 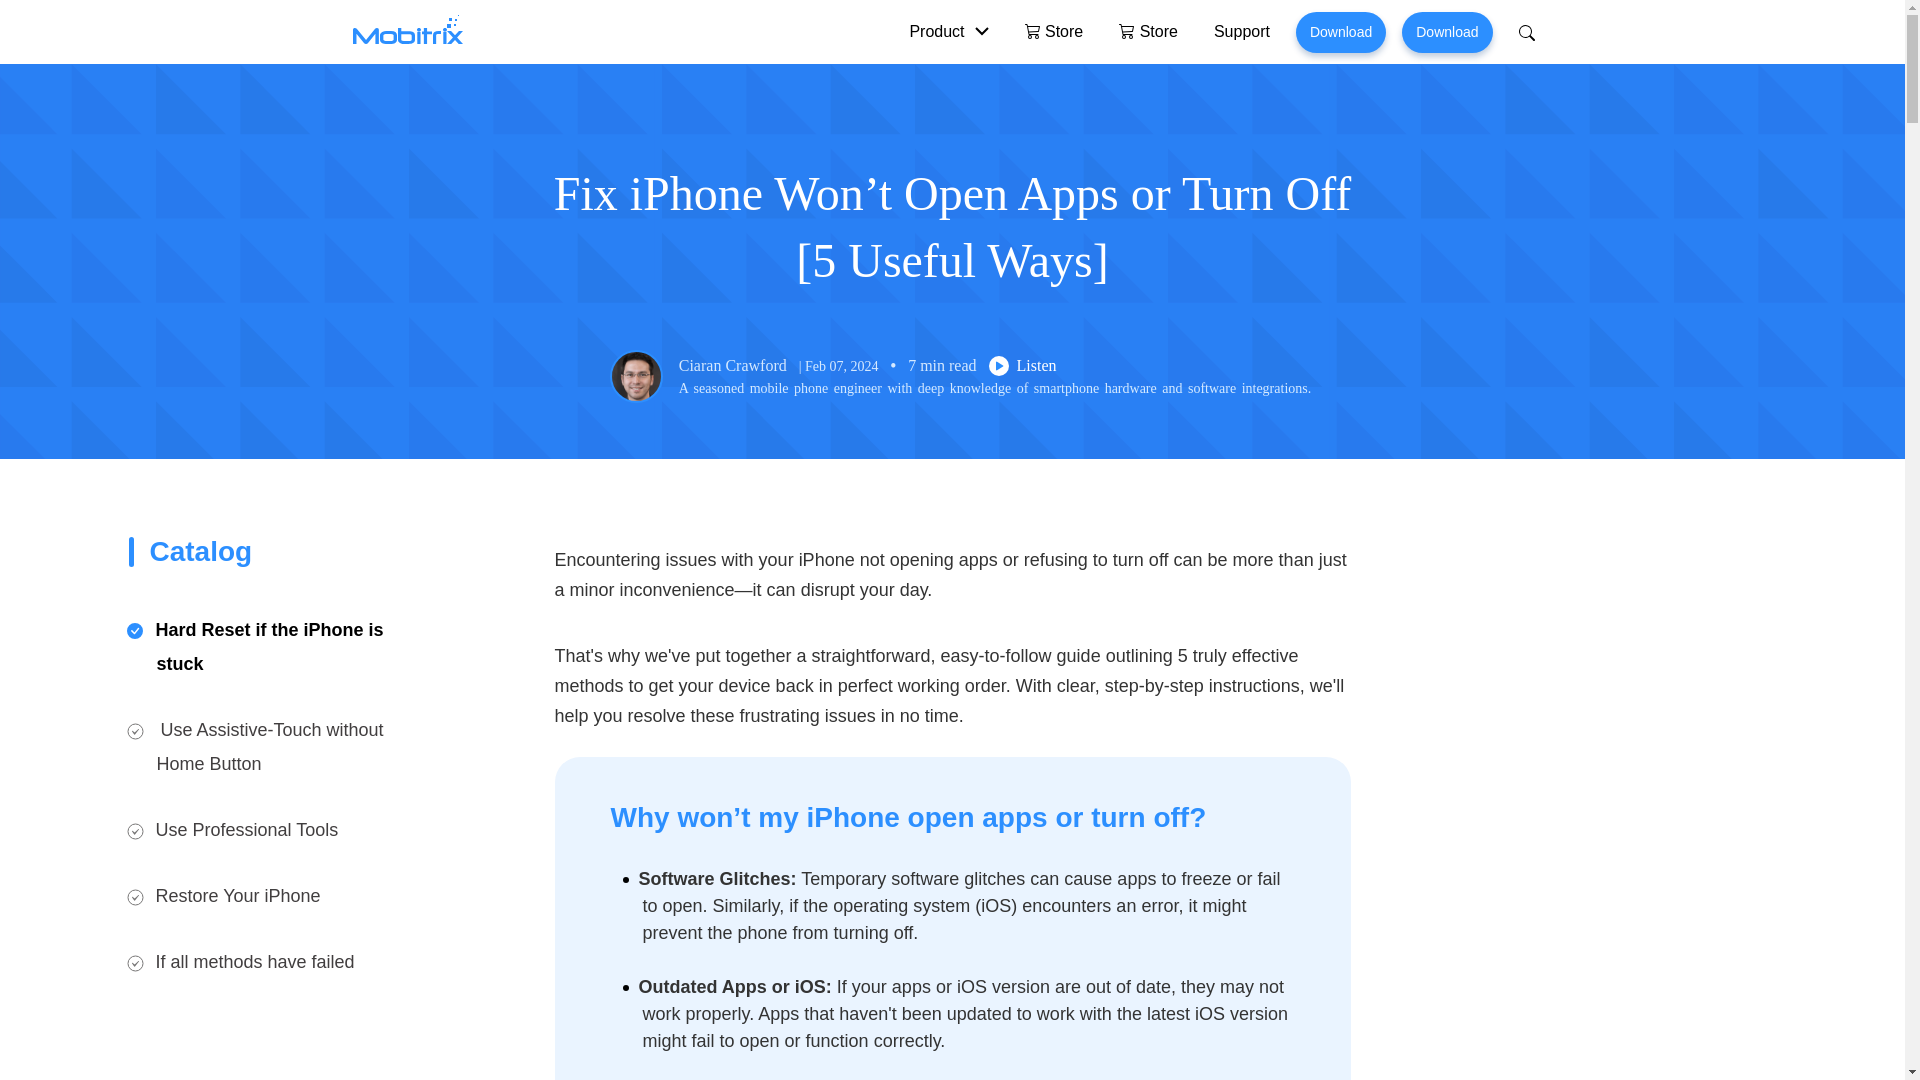 I want to click on Use Assistive-Touch without Home Button, so click(x=270, y=747).